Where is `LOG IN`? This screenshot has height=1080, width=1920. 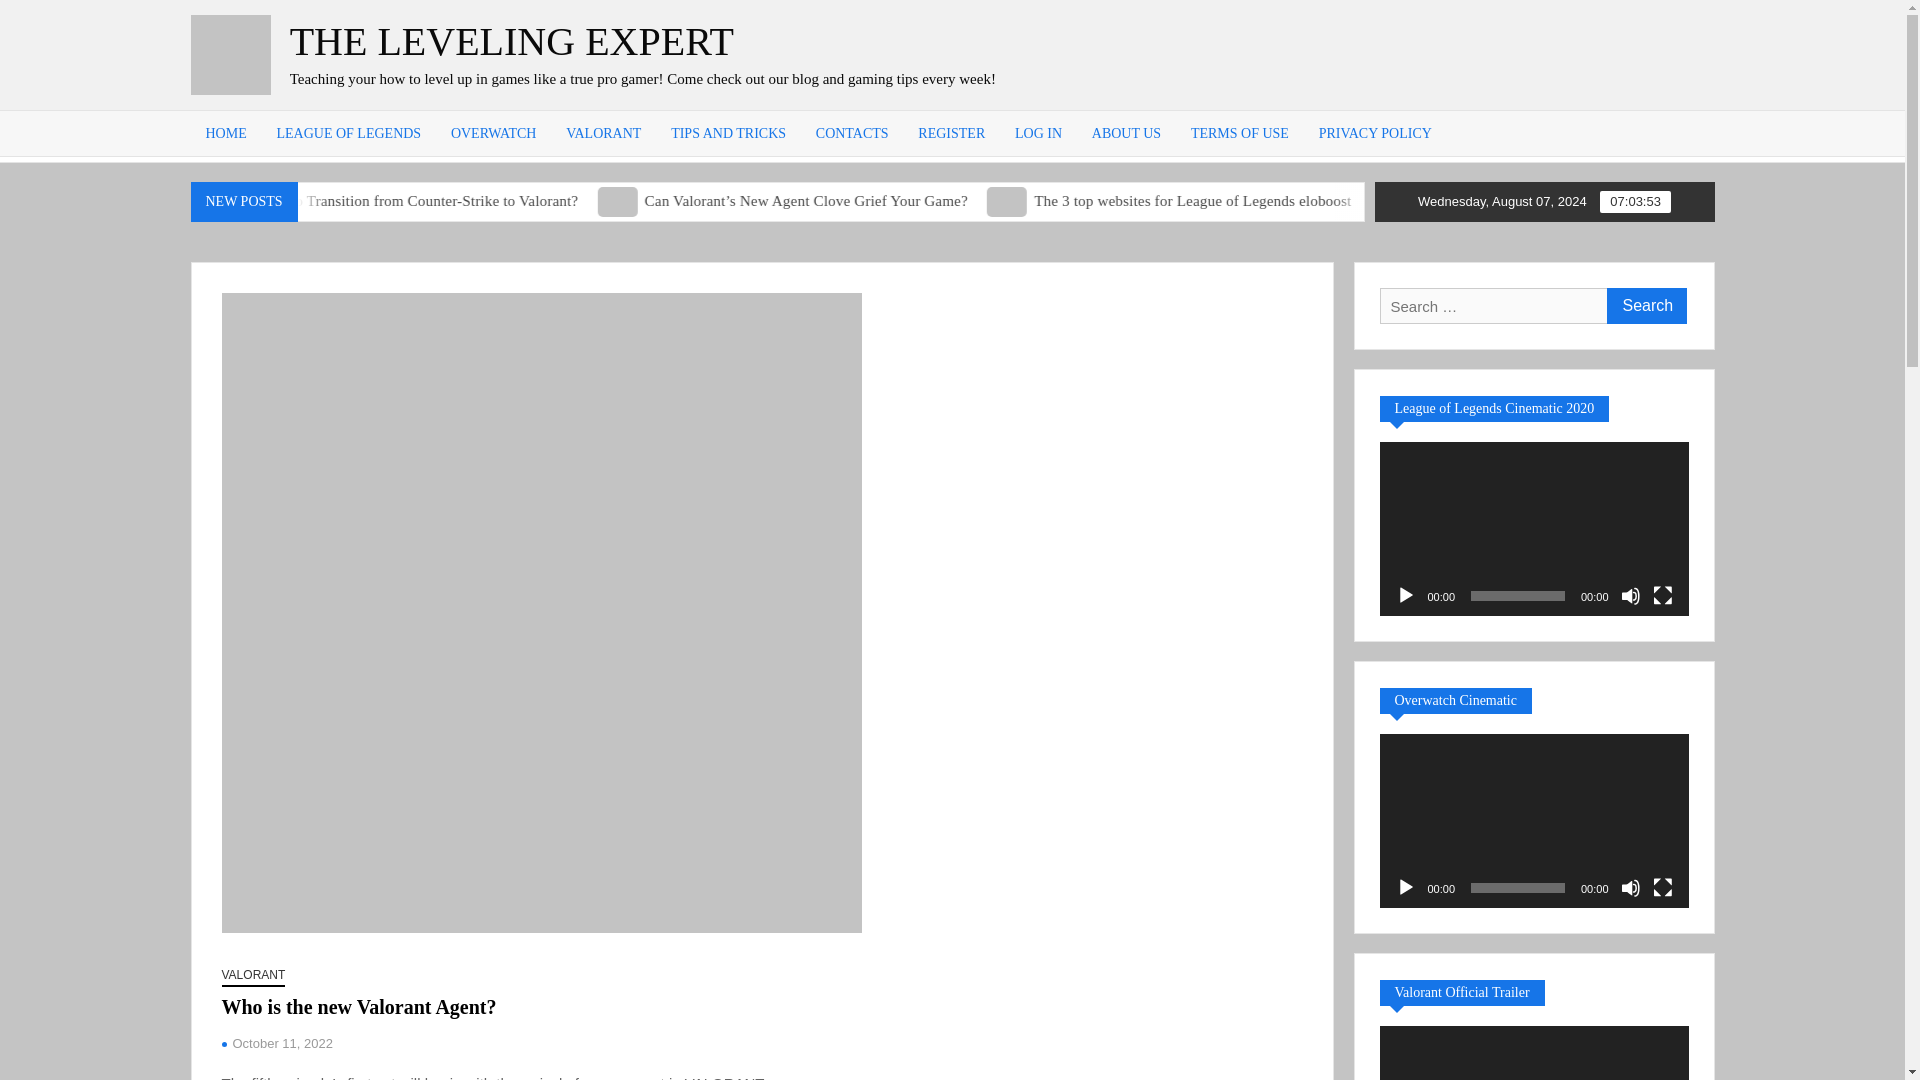 LOG IN is located at coordinates (1038, 133).